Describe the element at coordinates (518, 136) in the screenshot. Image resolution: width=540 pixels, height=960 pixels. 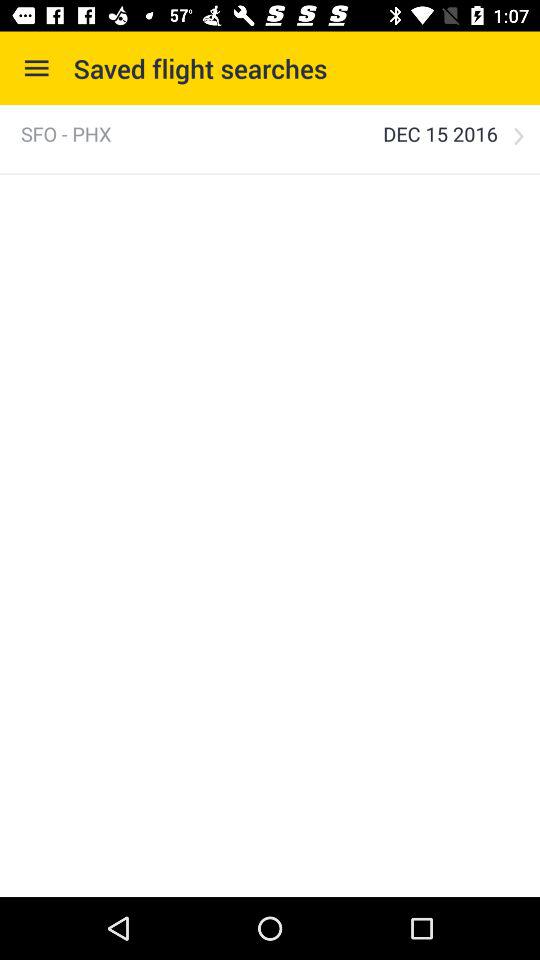
I see `open icon next to the dec 15 2016 icon` at that location.